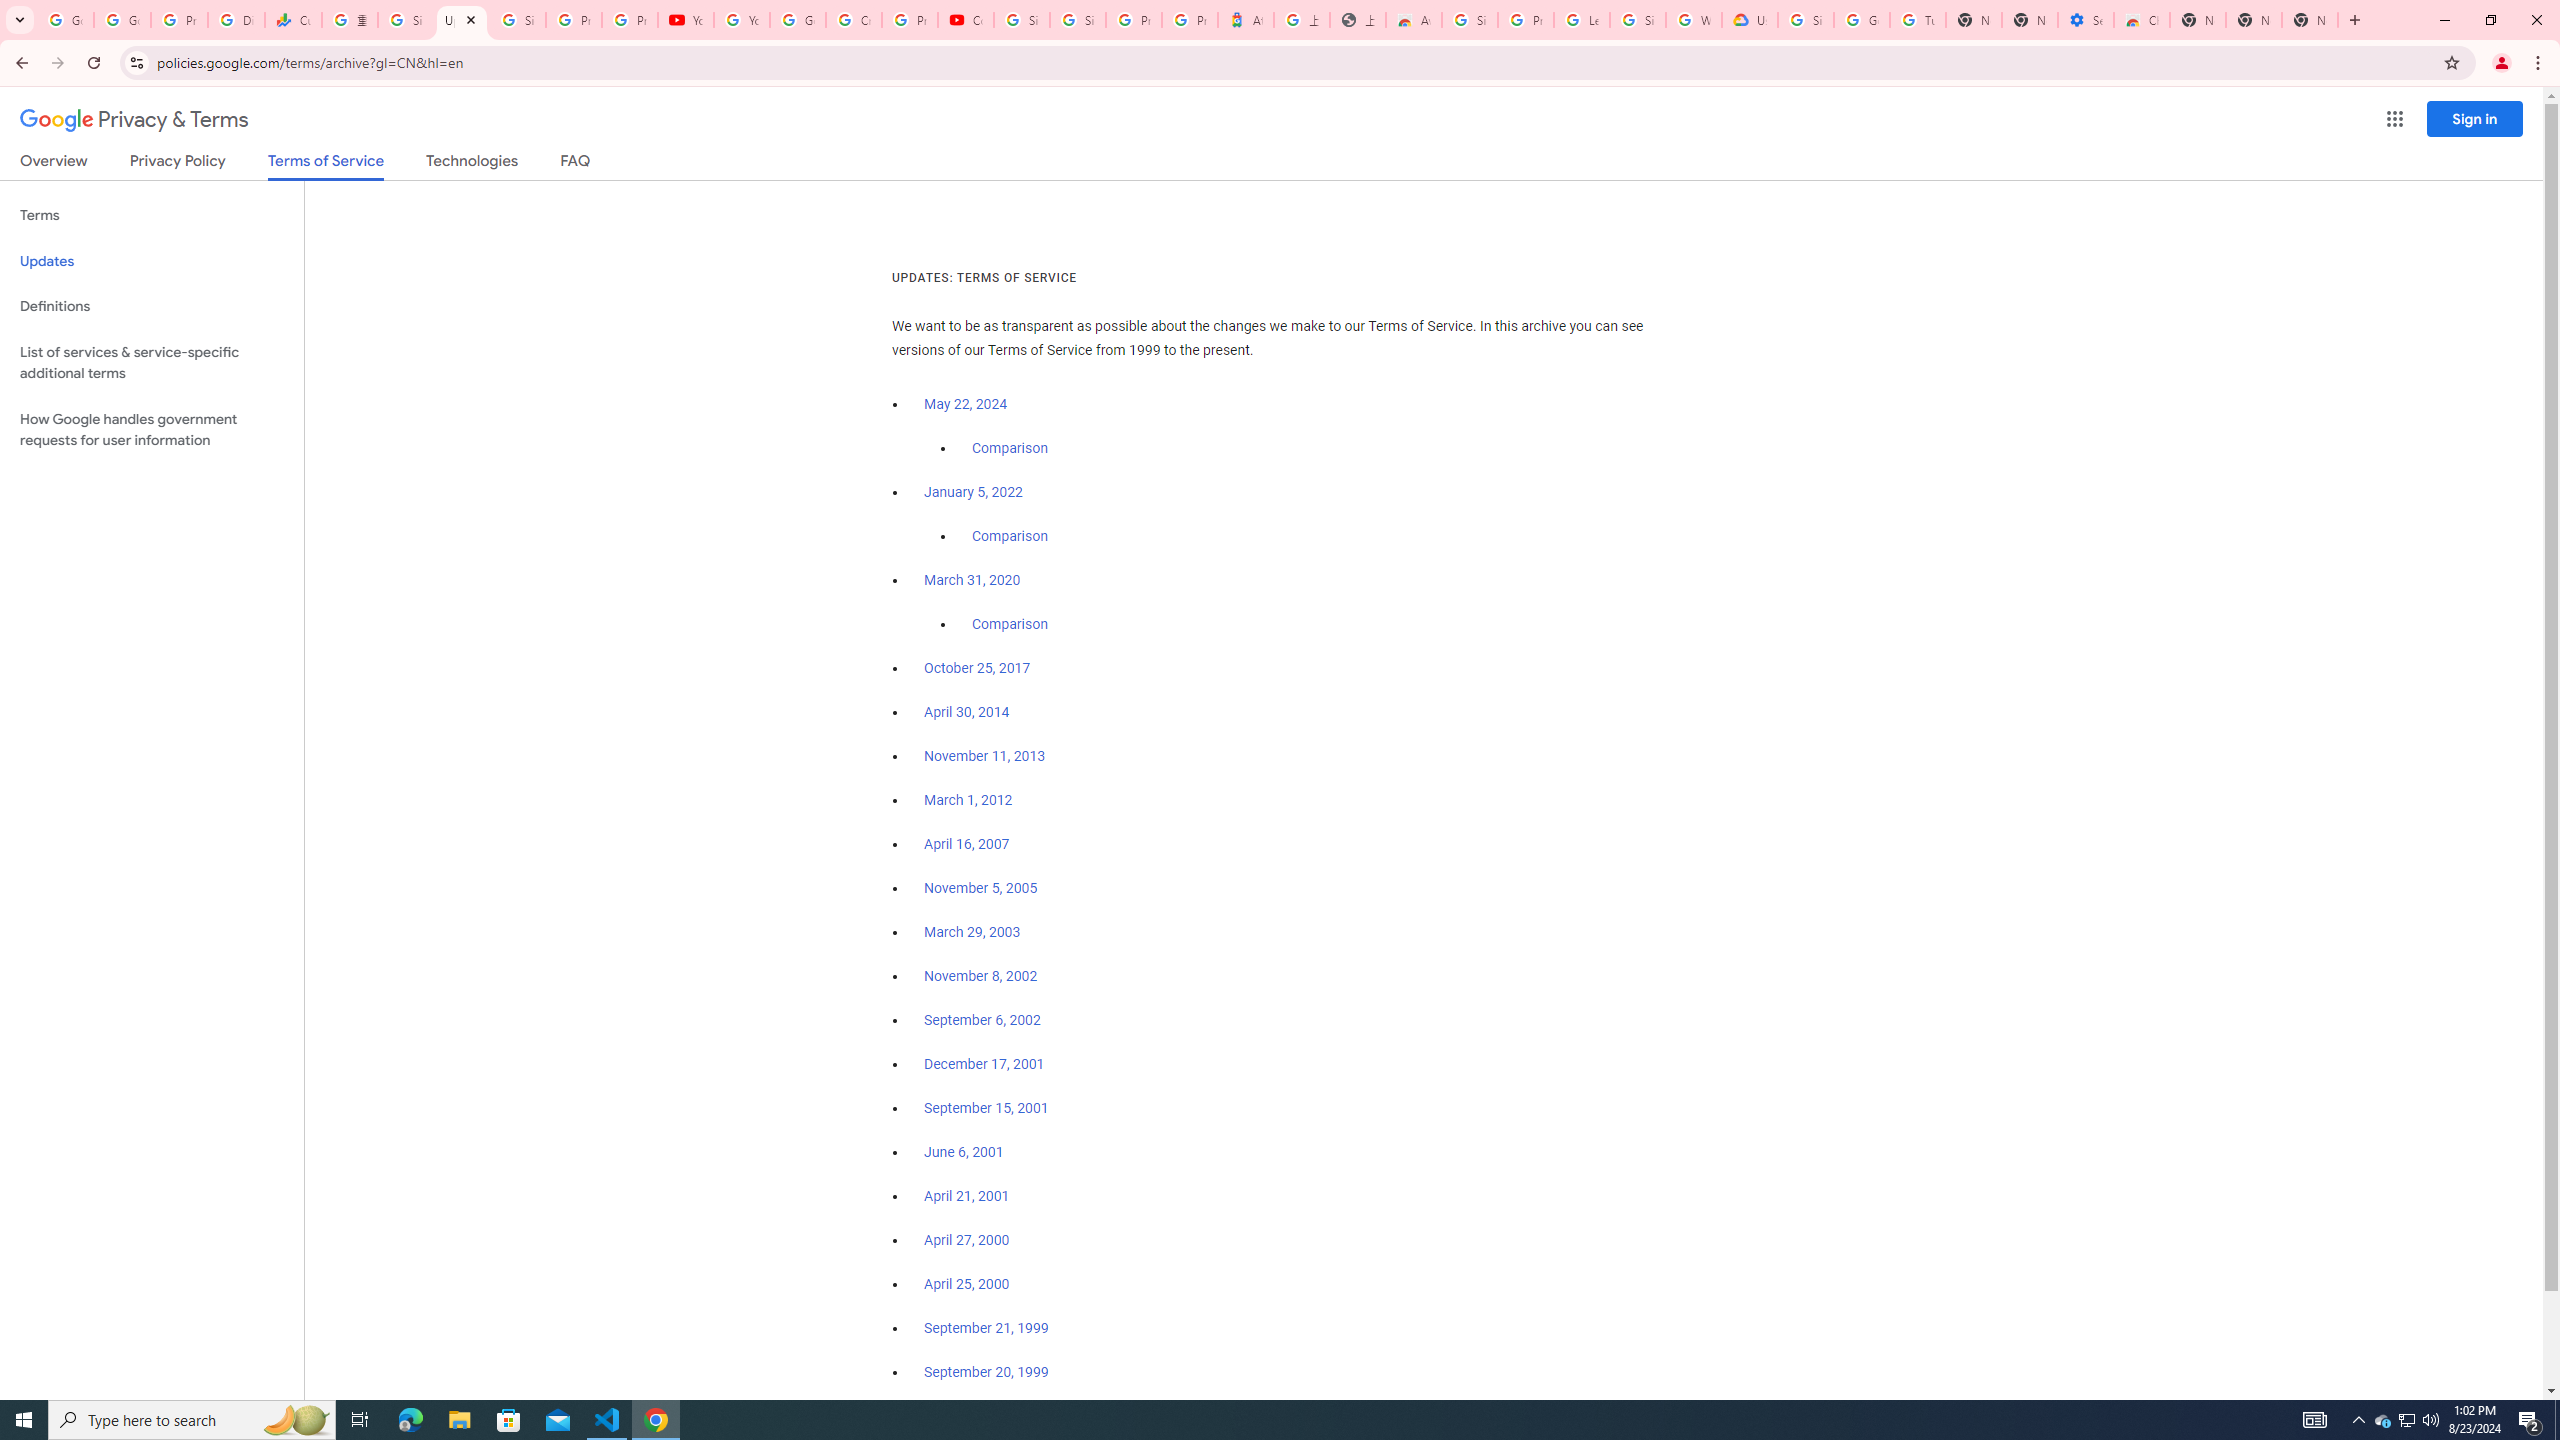 Image resolution: width=2560 pixels, height=1440 pixels. I want to click on Sign in - Google Accounts, so click(1022, 20).